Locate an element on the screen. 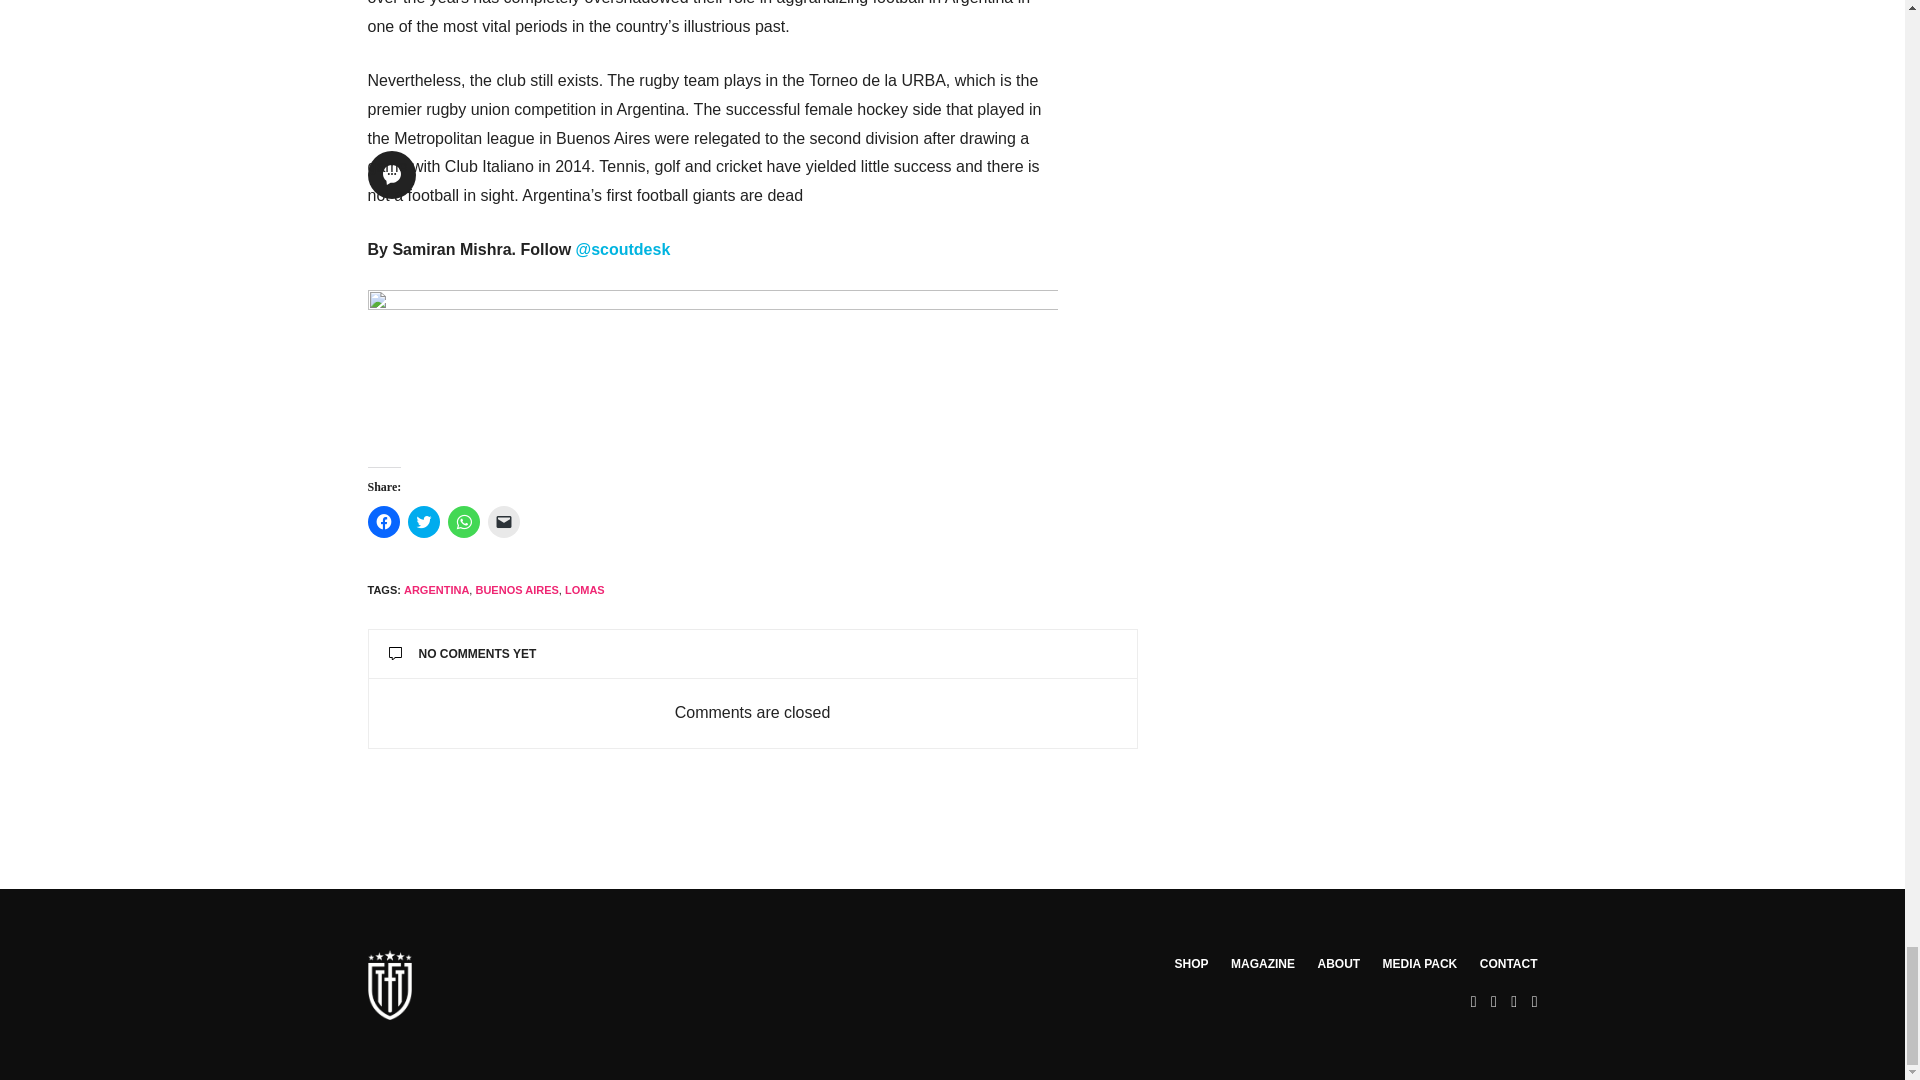 The height and width of the screenshot is (1080, 1920). Click to share on Twitter is located at coordinates (423, 522).